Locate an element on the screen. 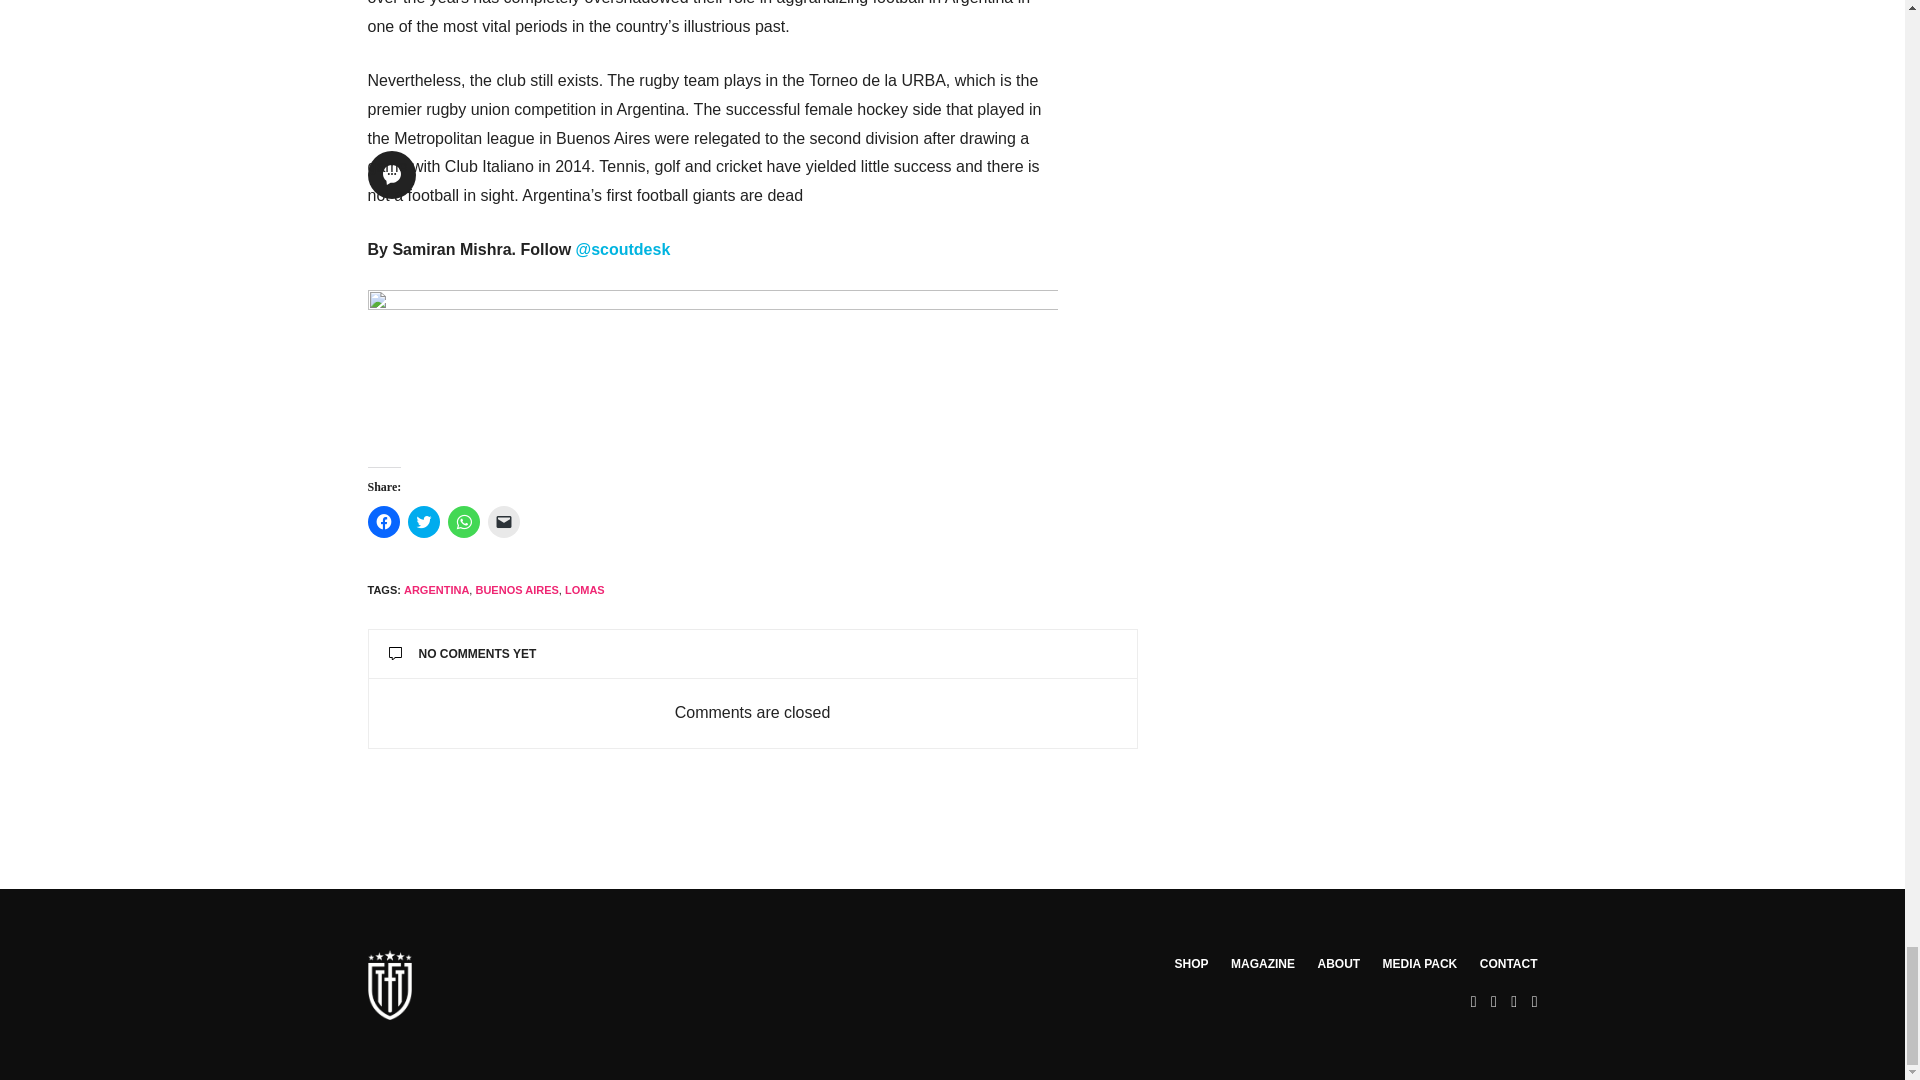 The height and width of the screenshot is (1080, 1920). Click to share on Twitter is located at coordinates (423, 522).